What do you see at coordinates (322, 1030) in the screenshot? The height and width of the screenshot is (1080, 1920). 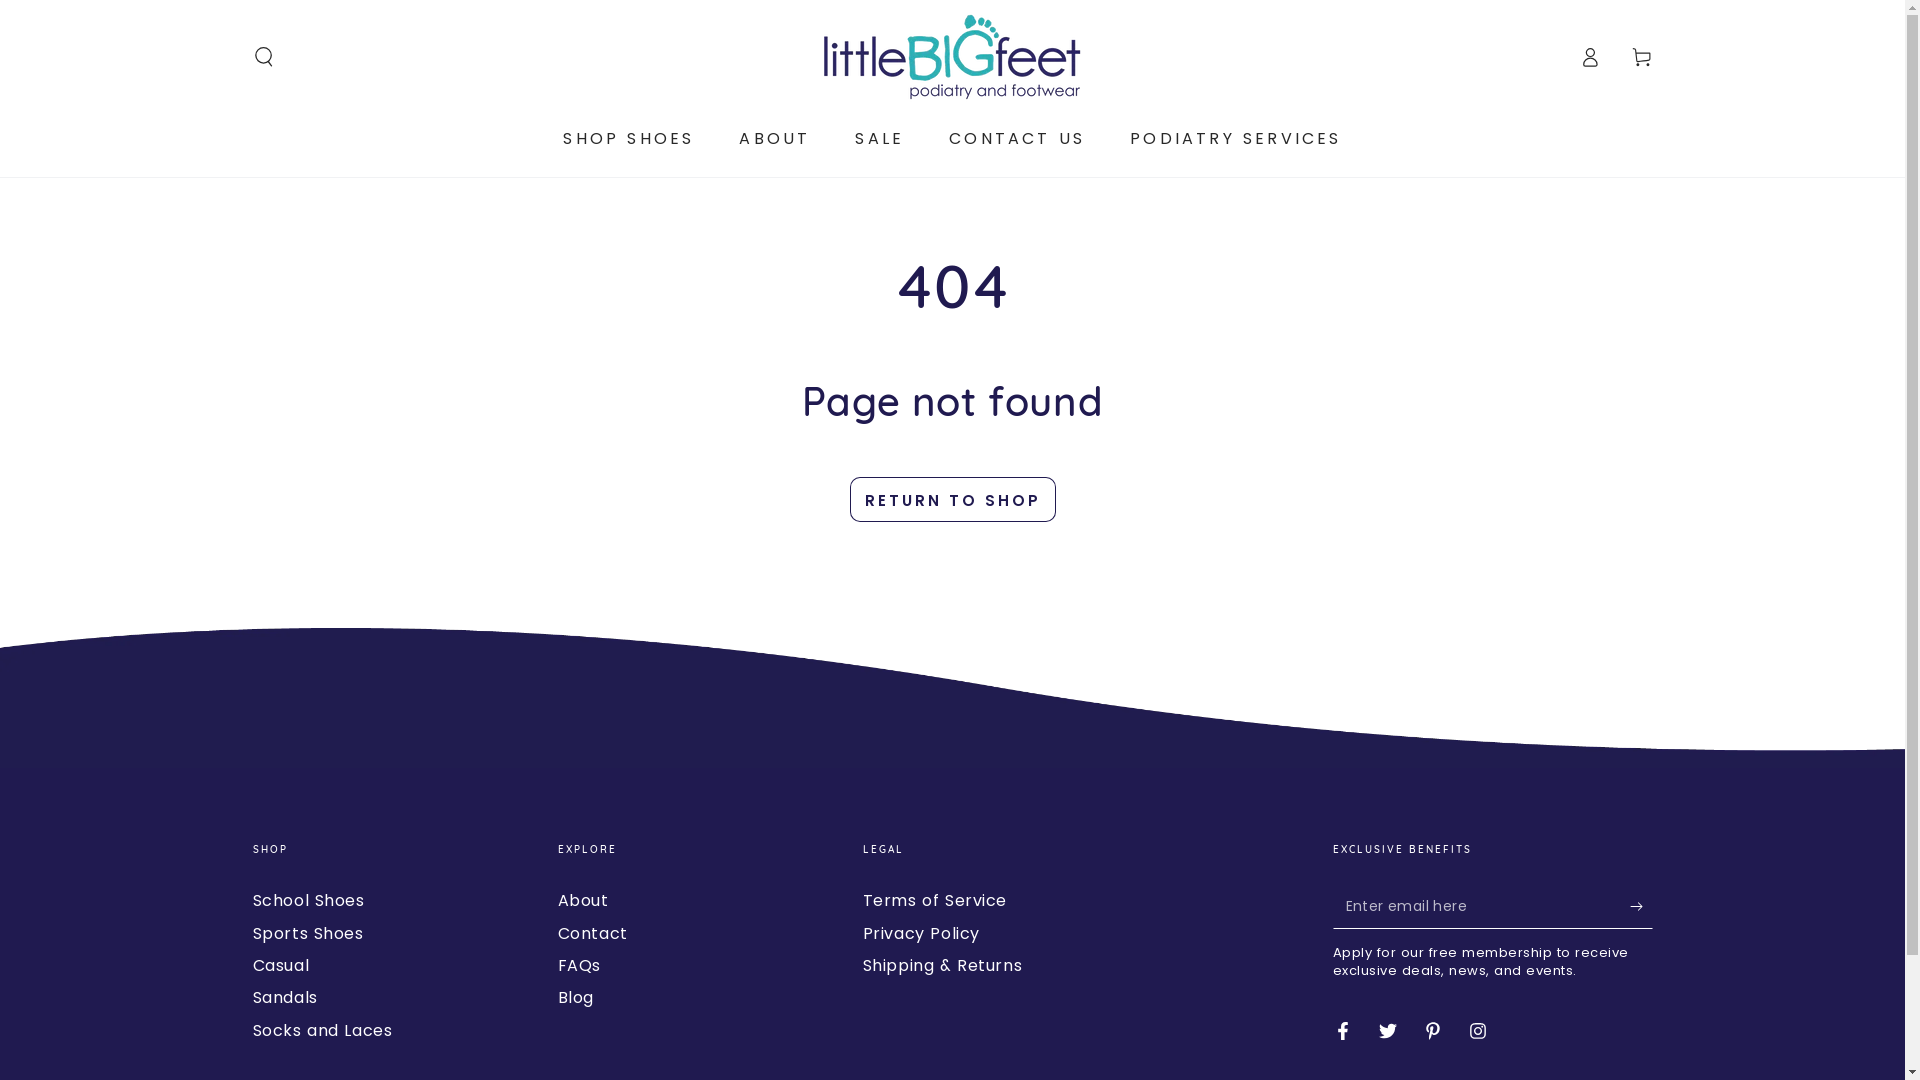 I see `Socks and Laces` at bounding box center [322, 1030].